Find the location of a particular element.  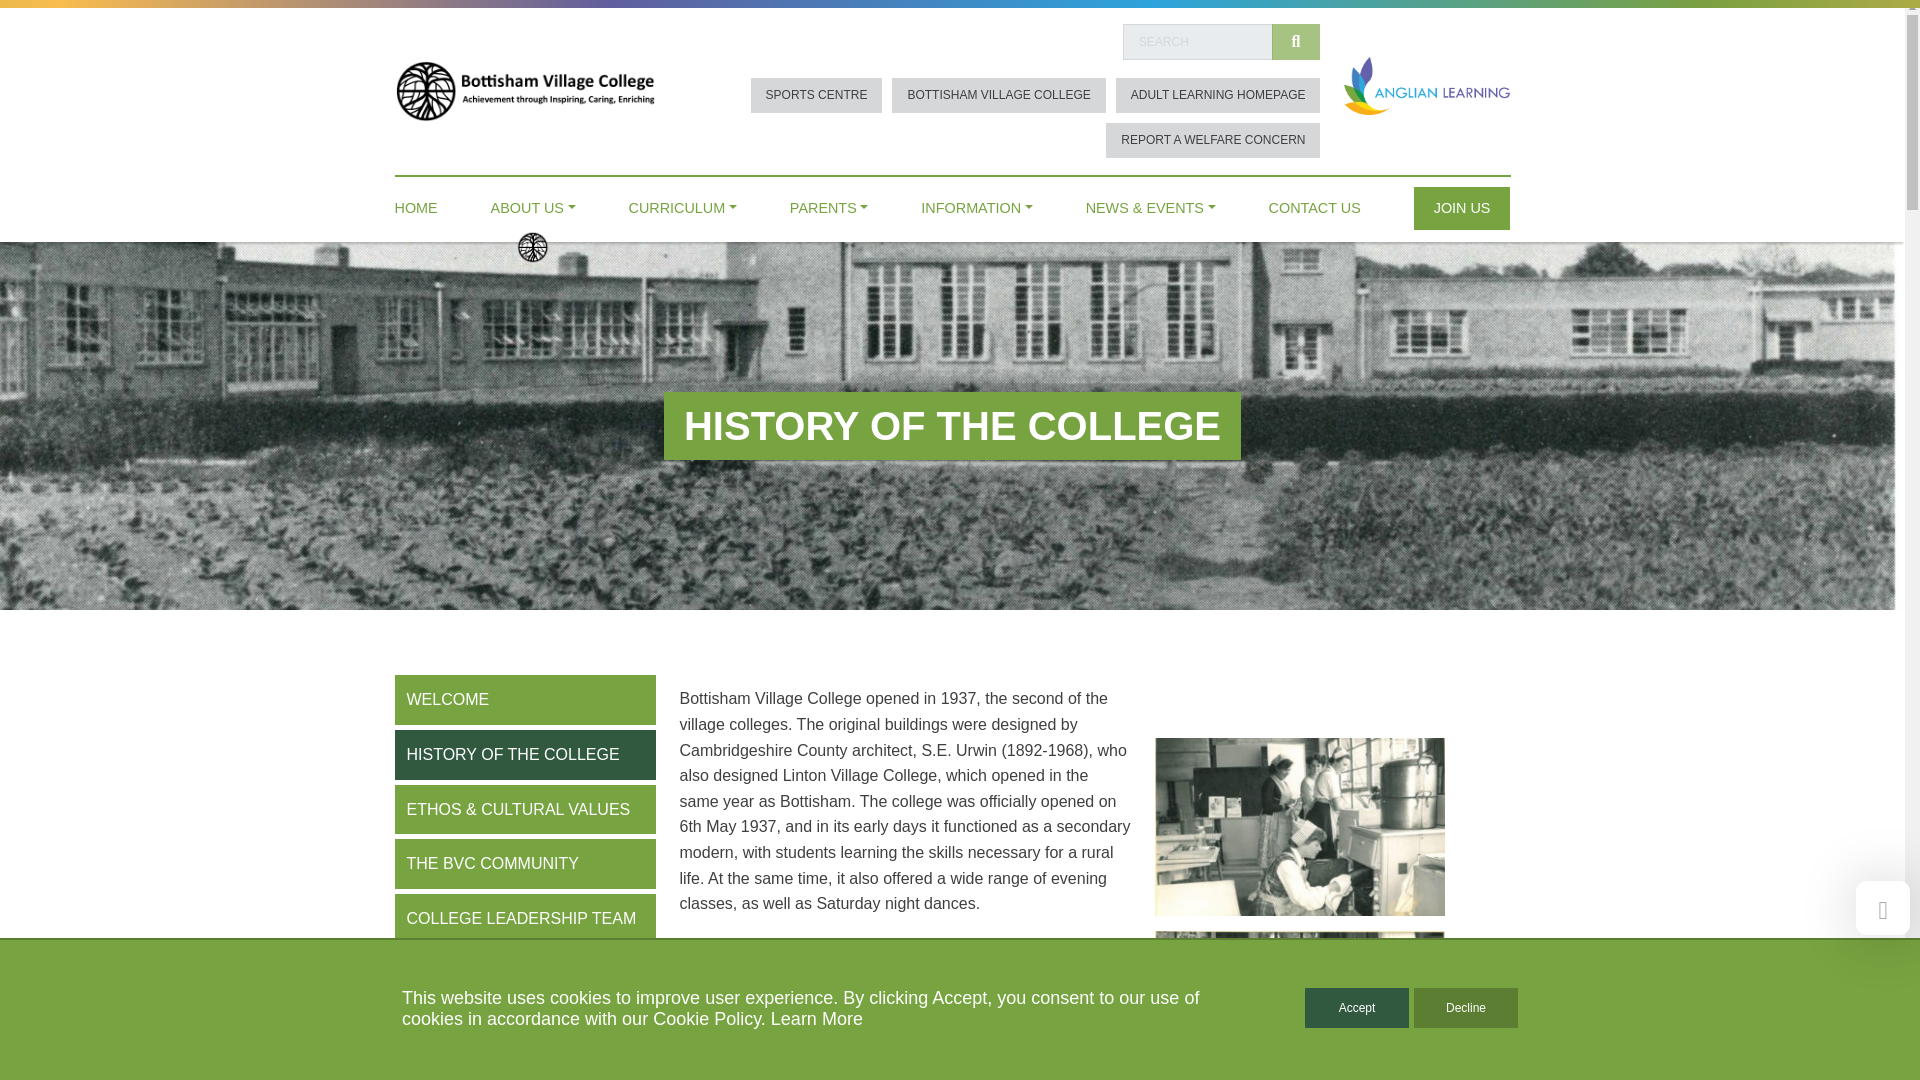

ABOUT US is located at coordinates (534, 203).